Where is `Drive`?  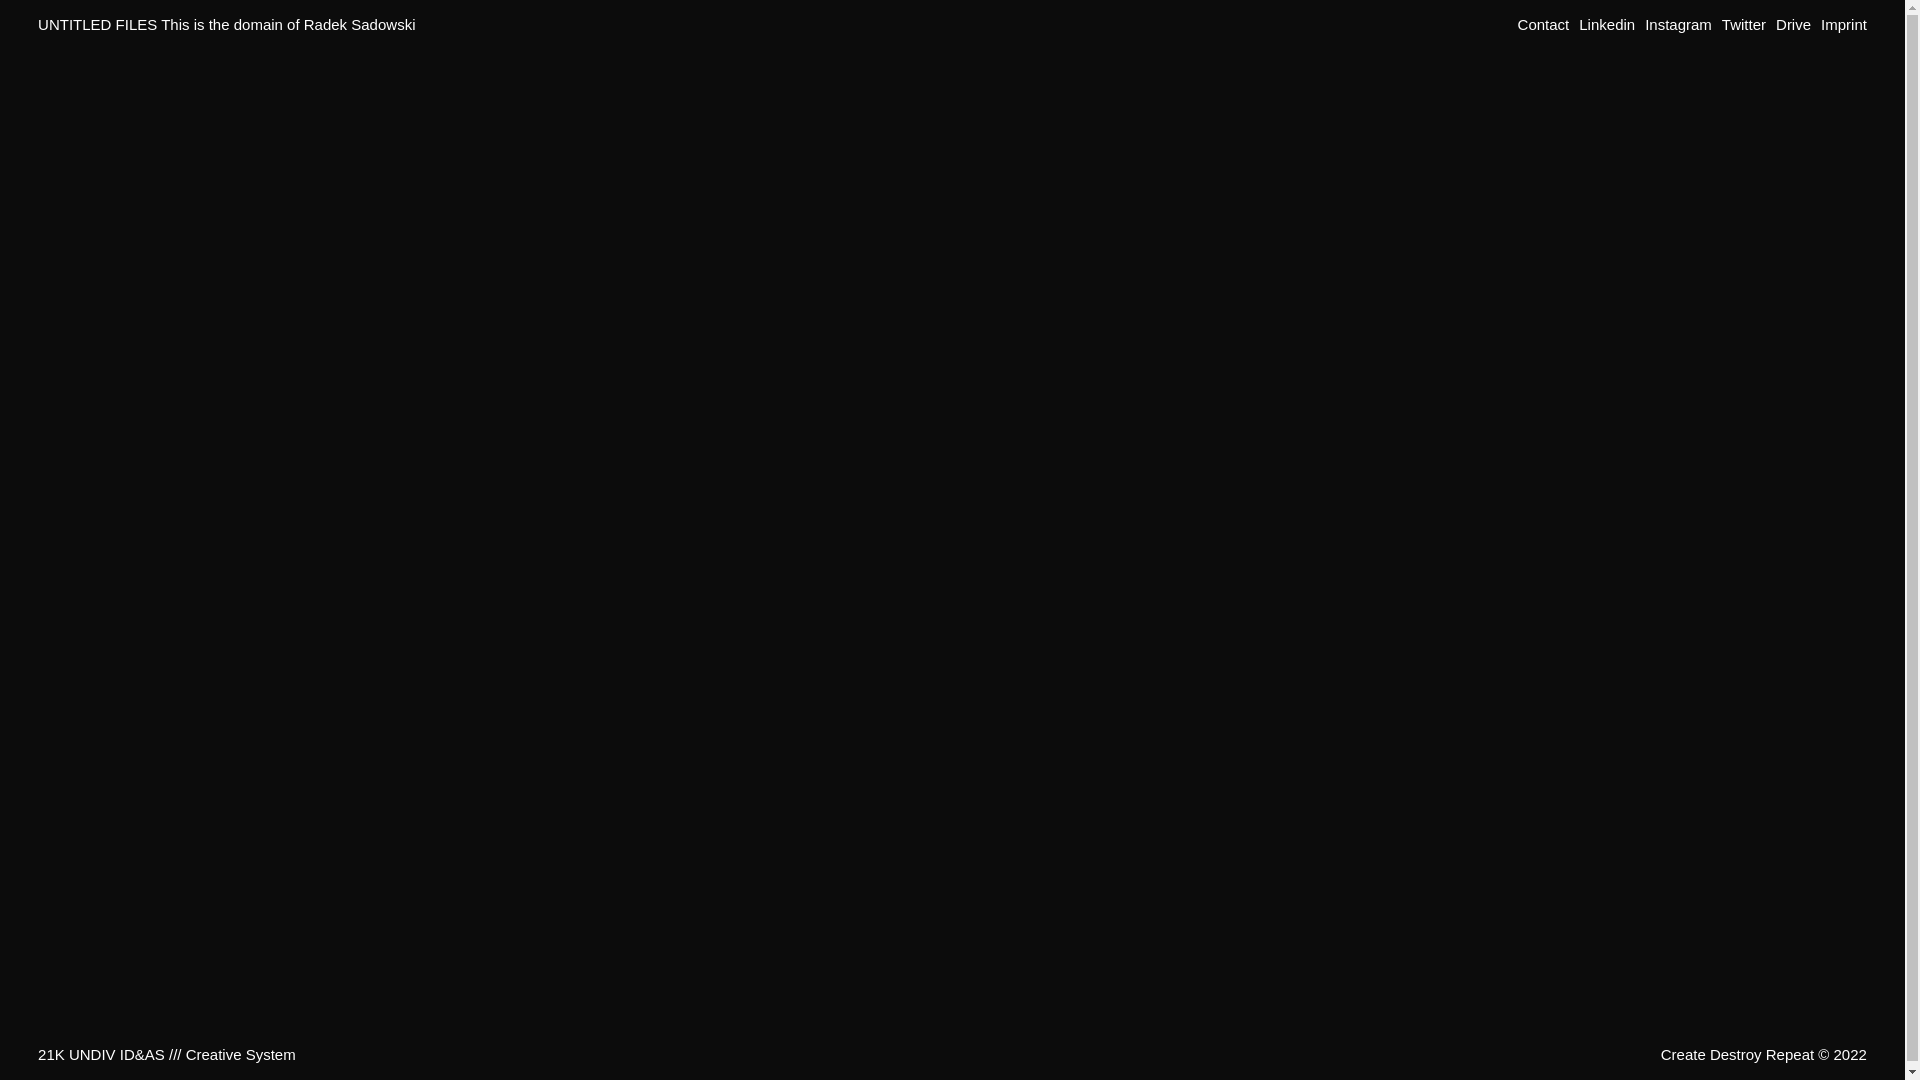 Drive is located at coordinates (1794, 24).